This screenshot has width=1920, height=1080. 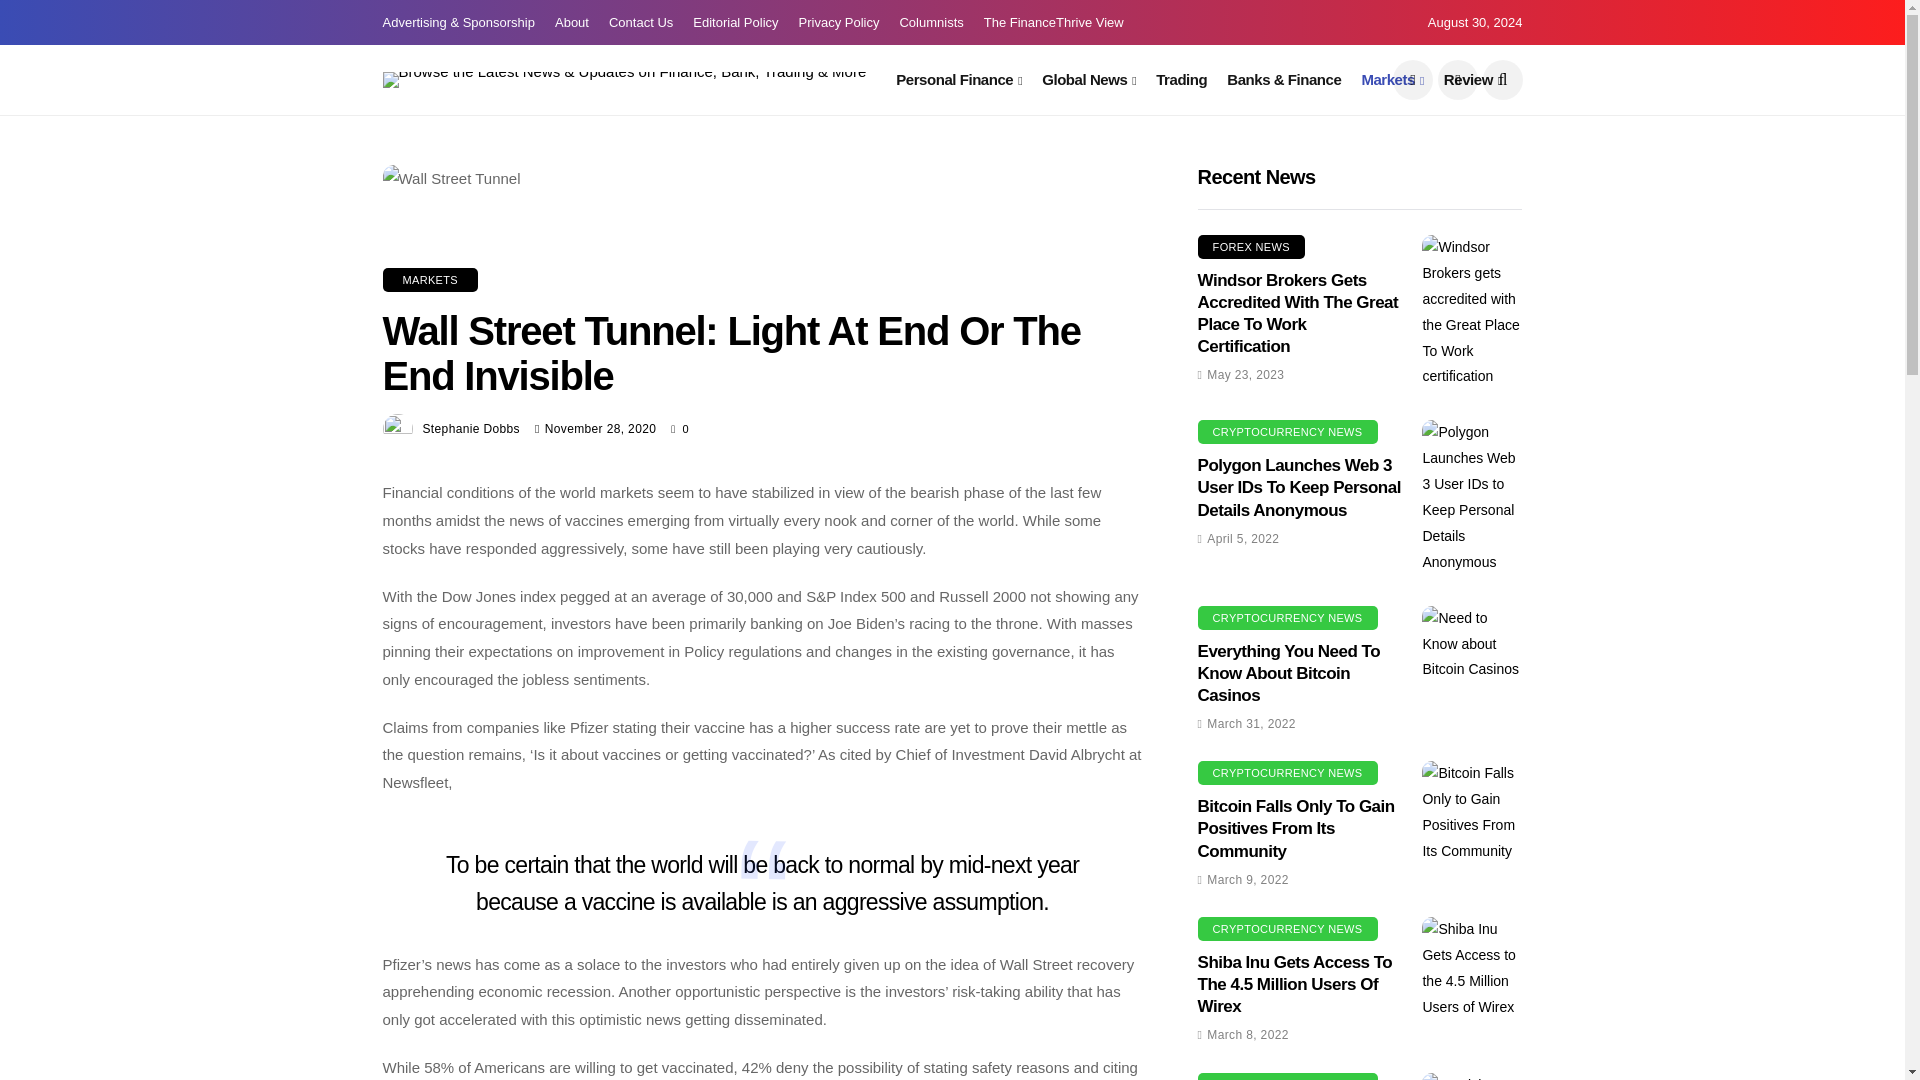 What do you see at coordinates (470, 429) in the screenshot?
I see `Posts by Stephanie Dobbs` at bounding box center [470, 429].